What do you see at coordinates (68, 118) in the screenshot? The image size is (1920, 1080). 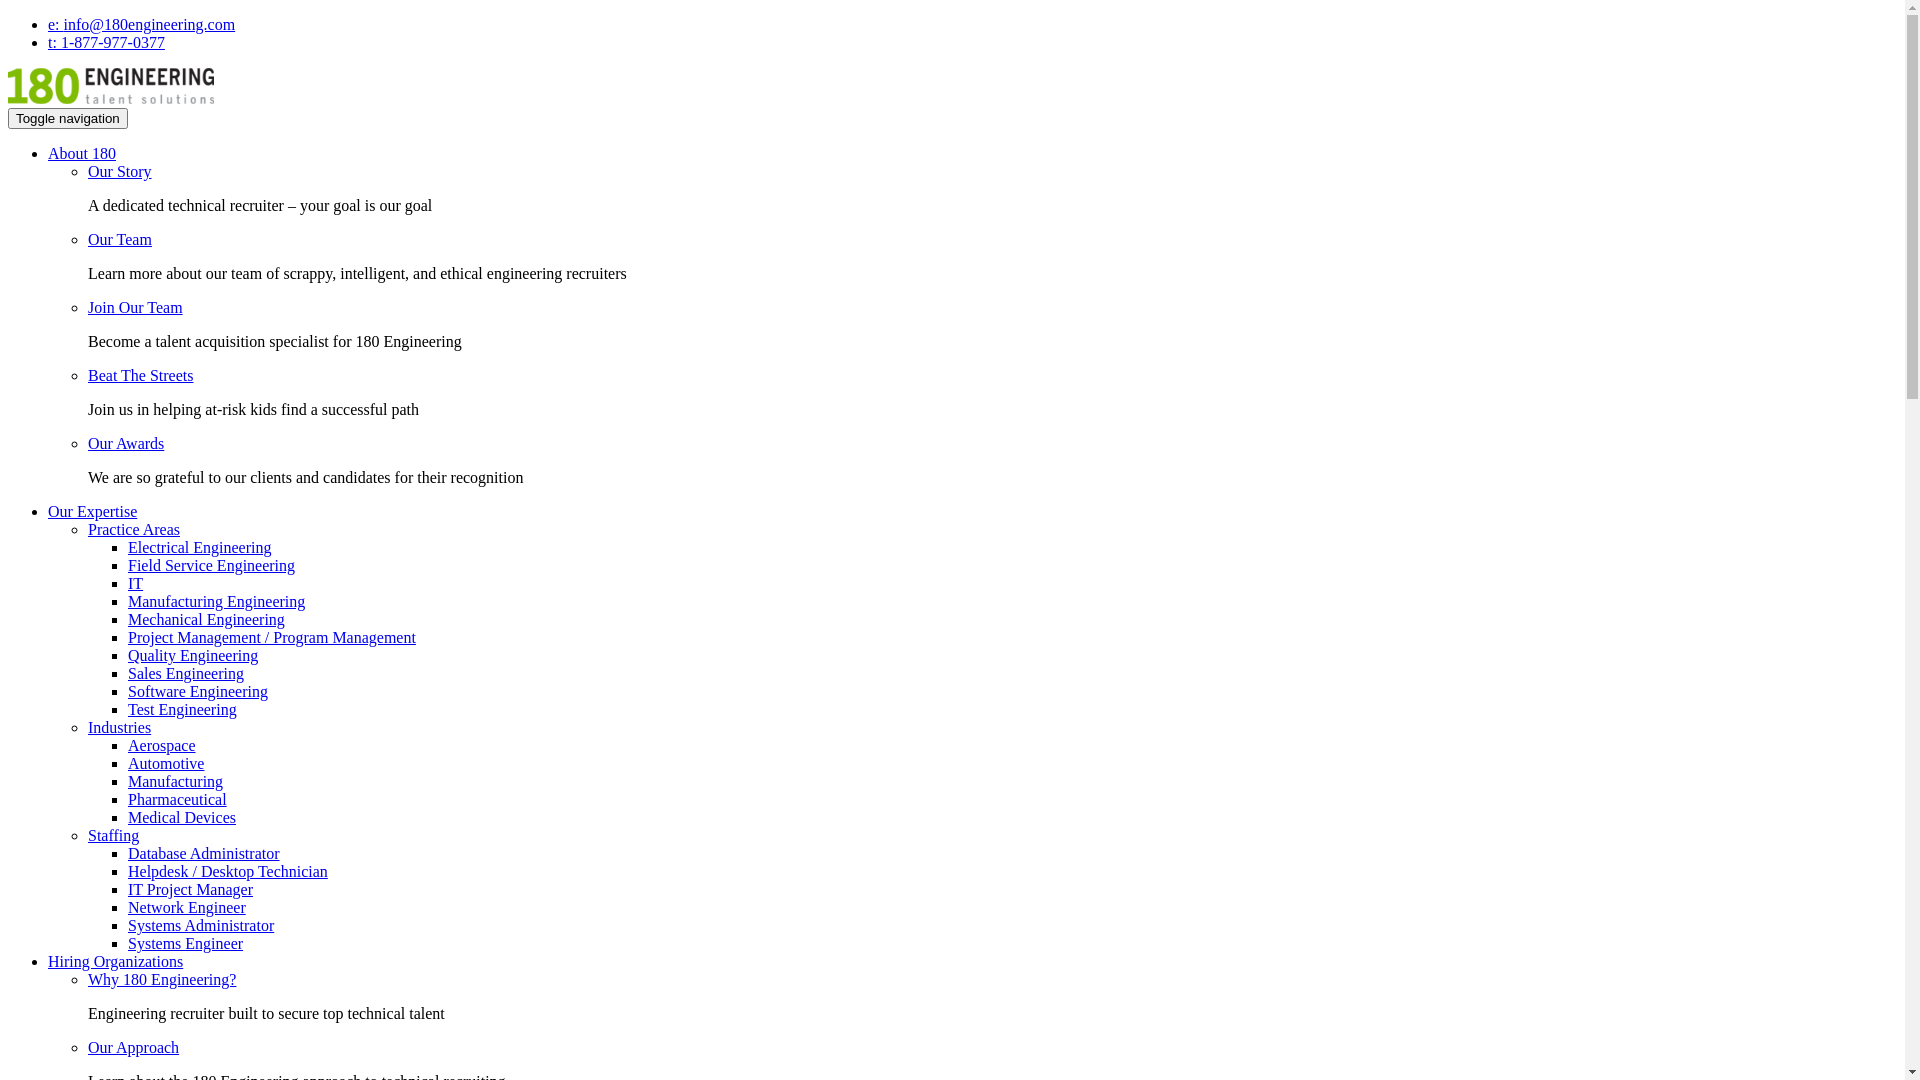 I see `Toggle navigation` at bounding box center [68, 118].